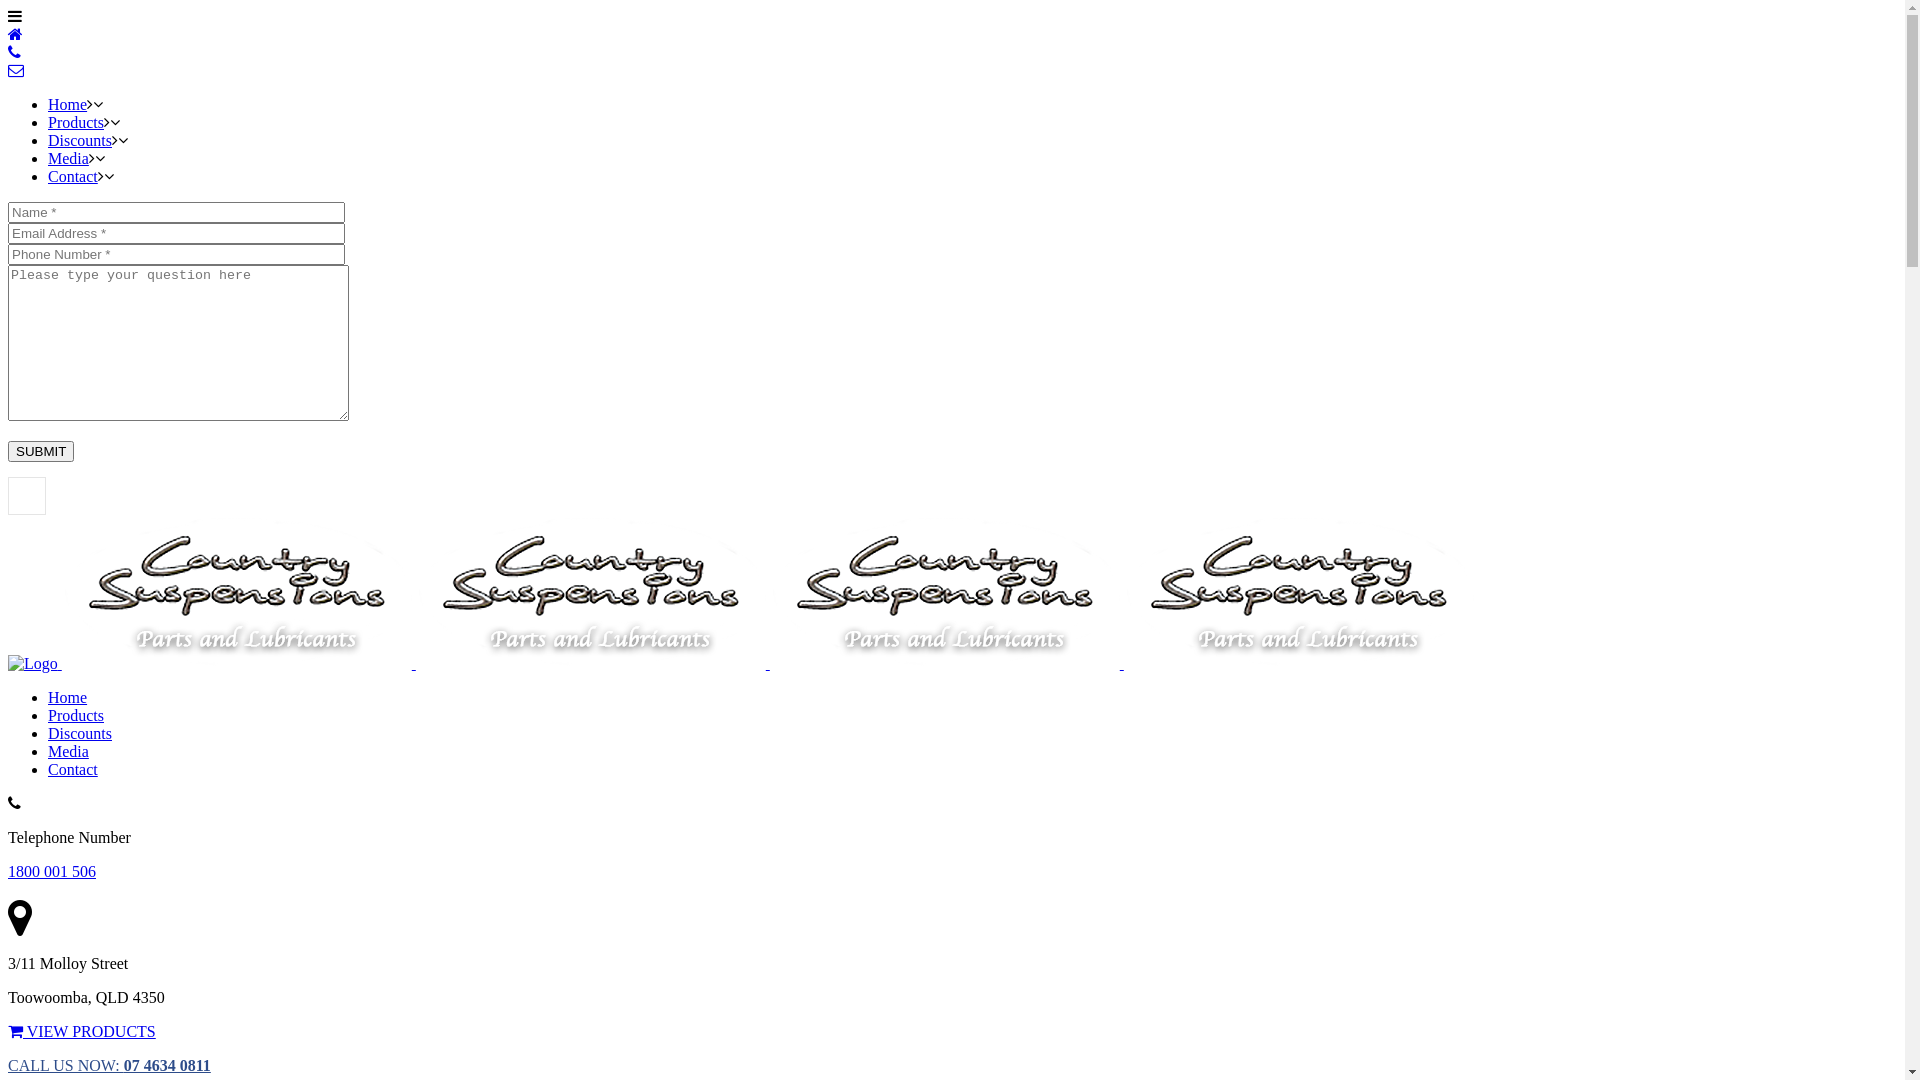 This screenshot has height=1080, width=1920. What do you see at coordinates (68, 752) in the screenshot?
I see `Media` at bounding box center [68, 752].